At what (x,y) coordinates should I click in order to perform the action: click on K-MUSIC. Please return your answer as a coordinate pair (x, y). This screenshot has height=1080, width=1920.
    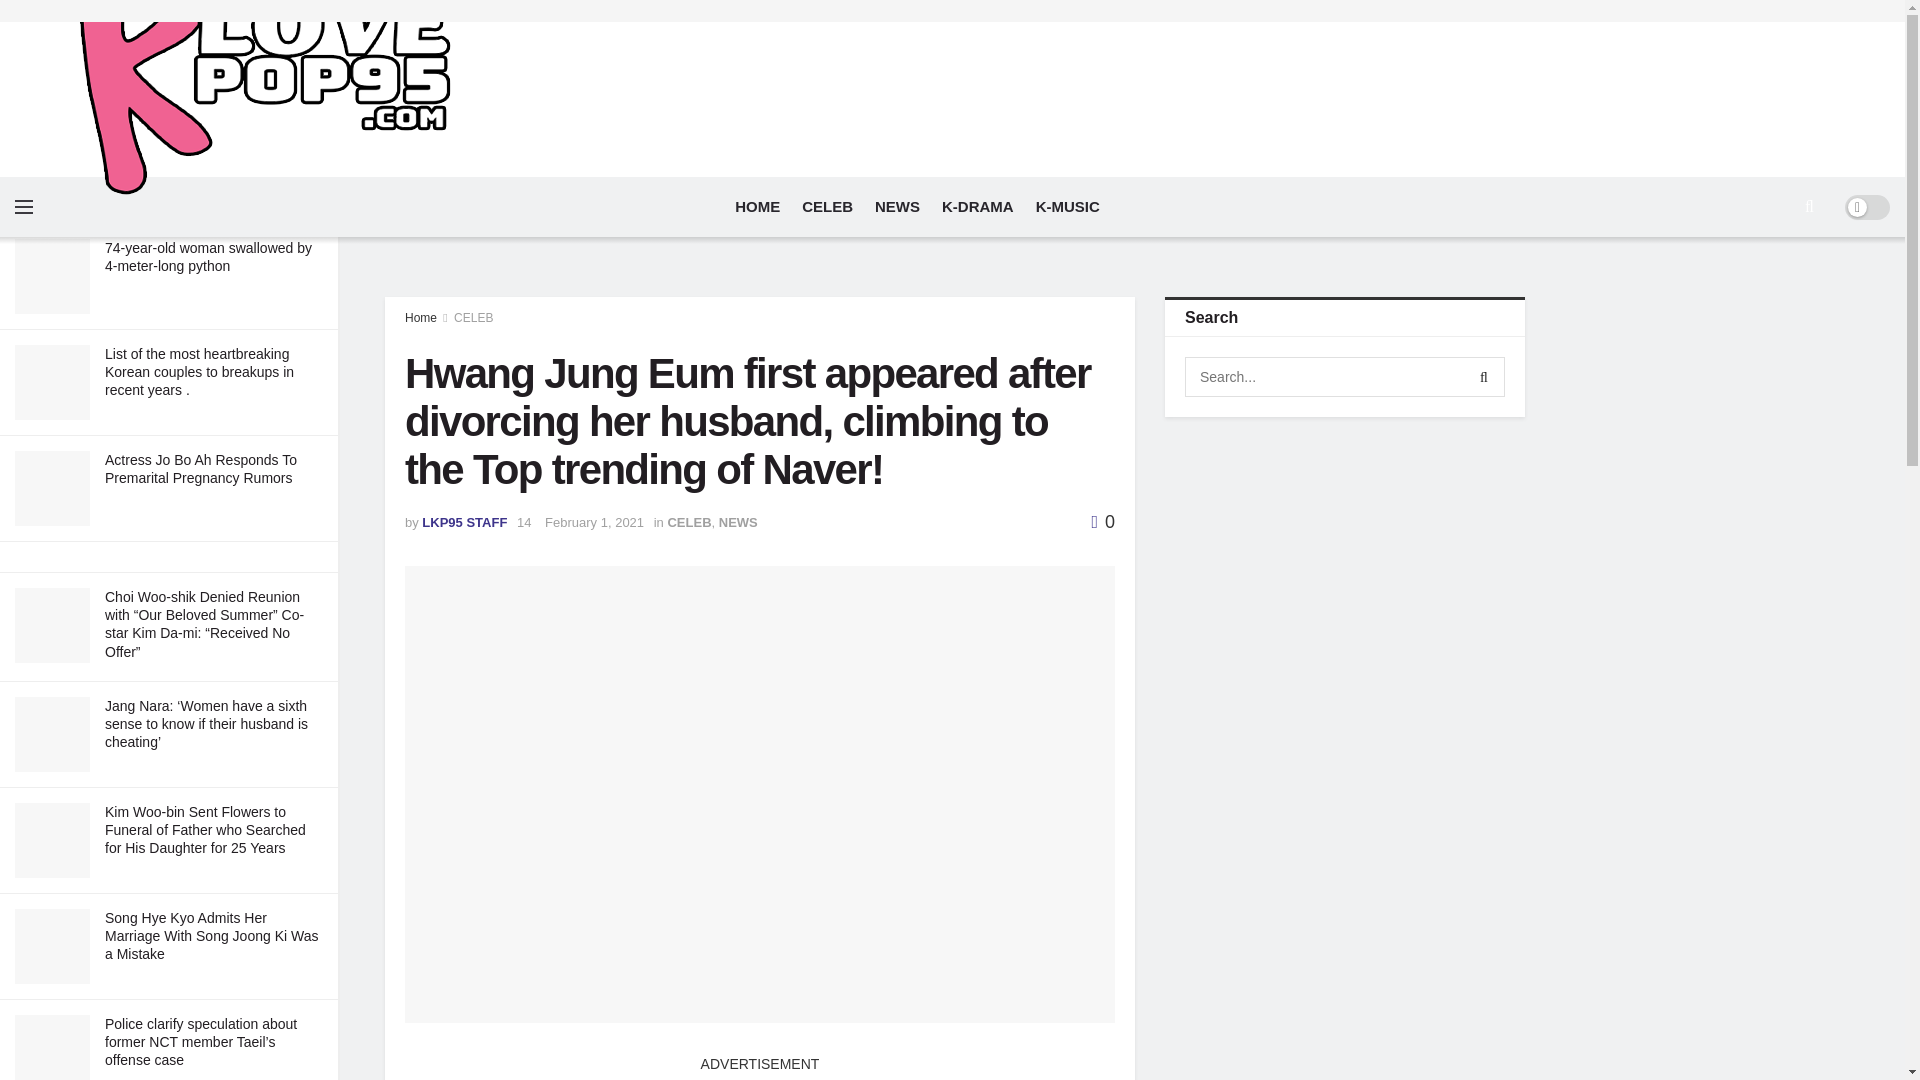
    Looking at the image, I should click on (1068, 206).